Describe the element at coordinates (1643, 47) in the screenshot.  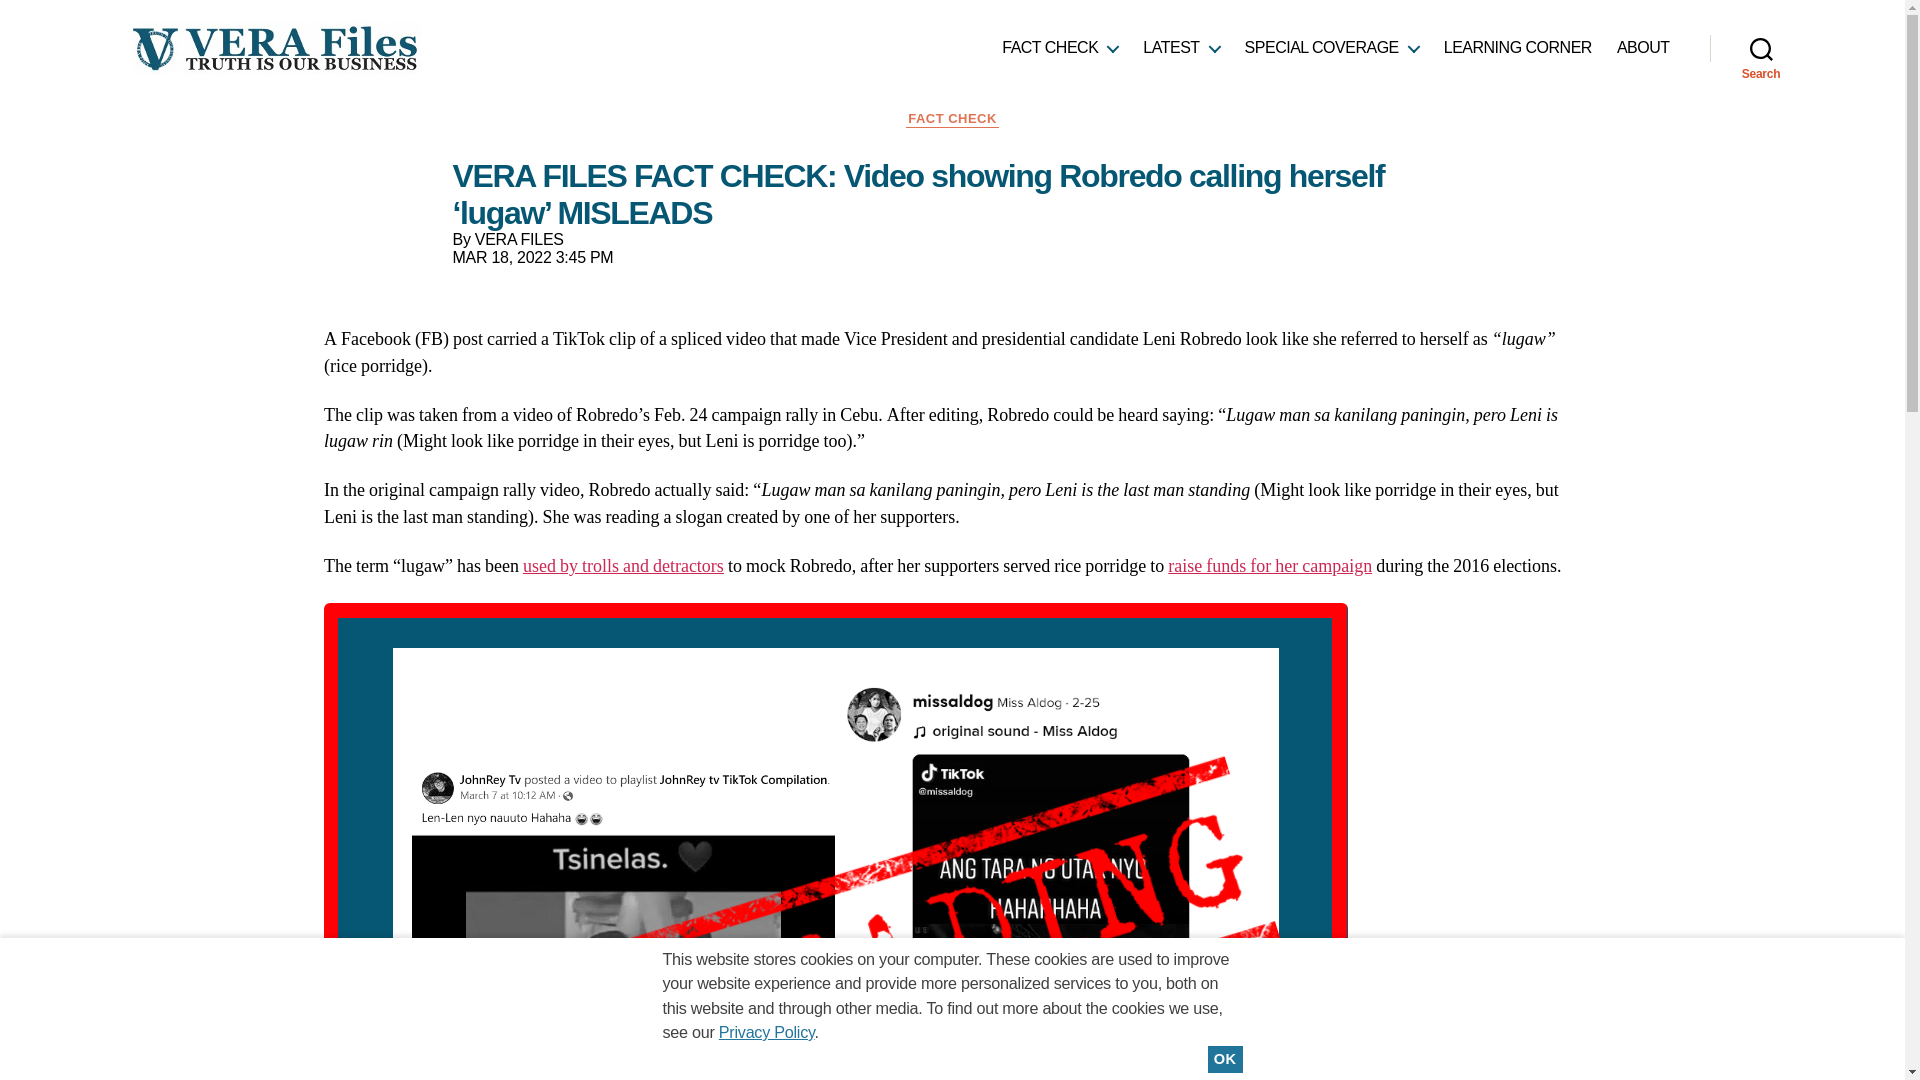
I see `ABOUT` at that location.